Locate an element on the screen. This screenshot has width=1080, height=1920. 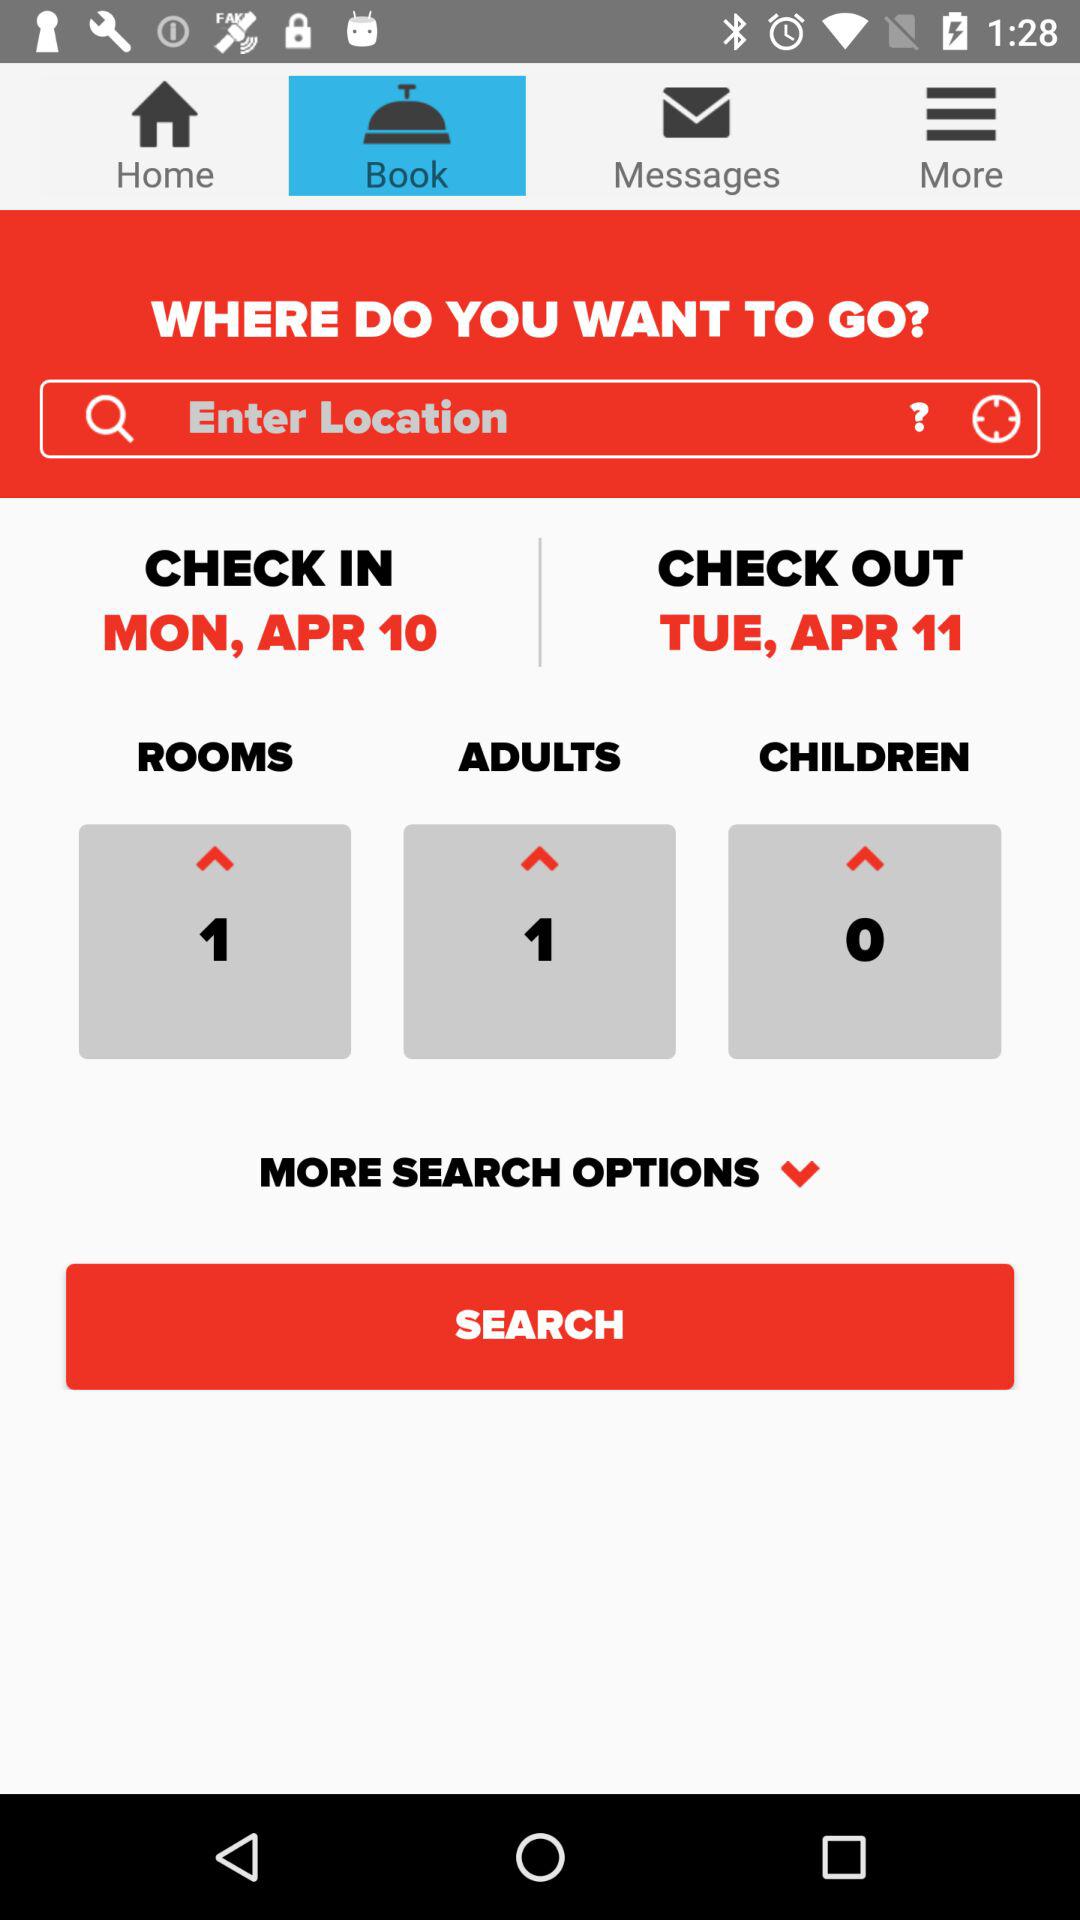
select the  ?  item is located at coordinates (918, 418).